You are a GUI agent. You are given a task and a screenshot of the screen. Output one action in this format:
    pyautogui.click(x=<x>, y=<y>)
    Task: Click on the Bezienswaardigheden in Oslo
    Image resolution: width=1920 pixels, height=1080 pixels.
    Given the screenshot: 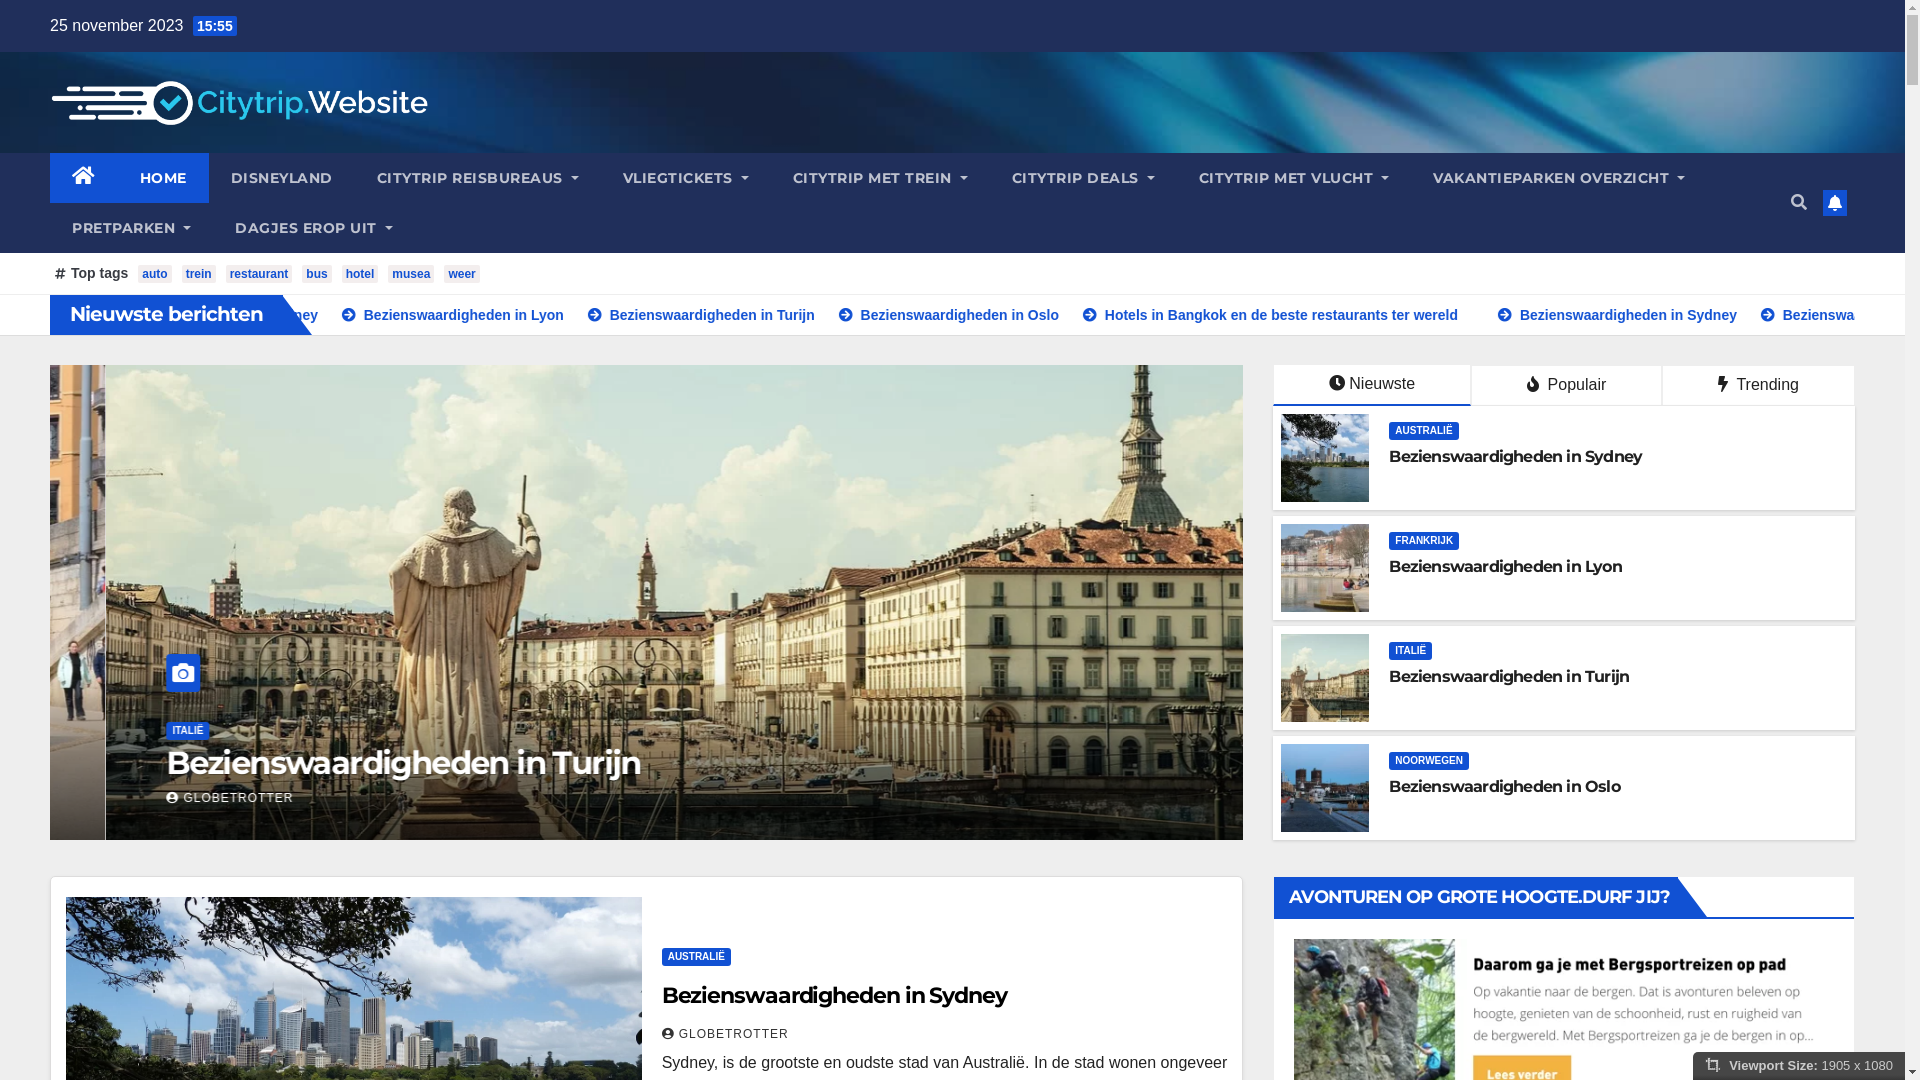 What is the action you would take?
    pyautogui.click(x=1255, y=315)
    